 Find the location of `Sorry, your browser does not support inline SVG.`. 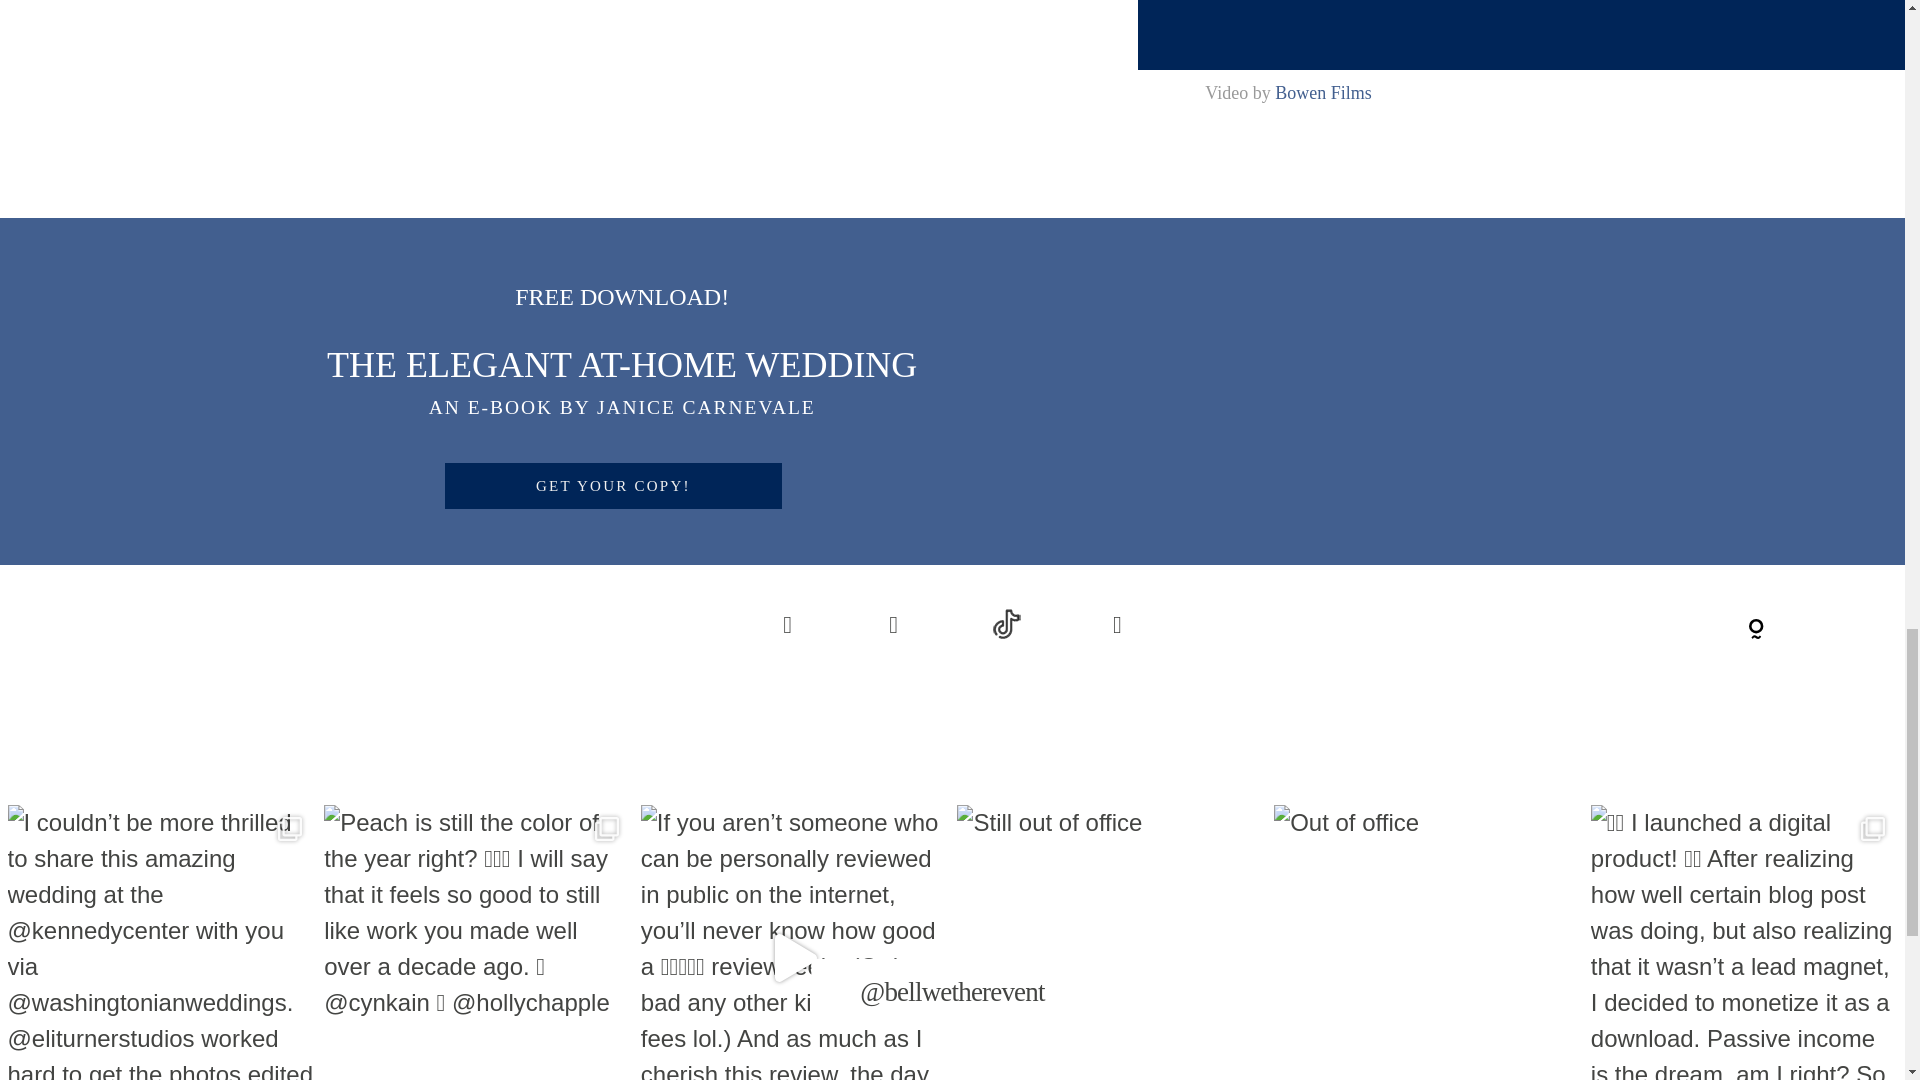

Sorry, your browser does not support inline SVG. is located at coordinates (1497, 626).